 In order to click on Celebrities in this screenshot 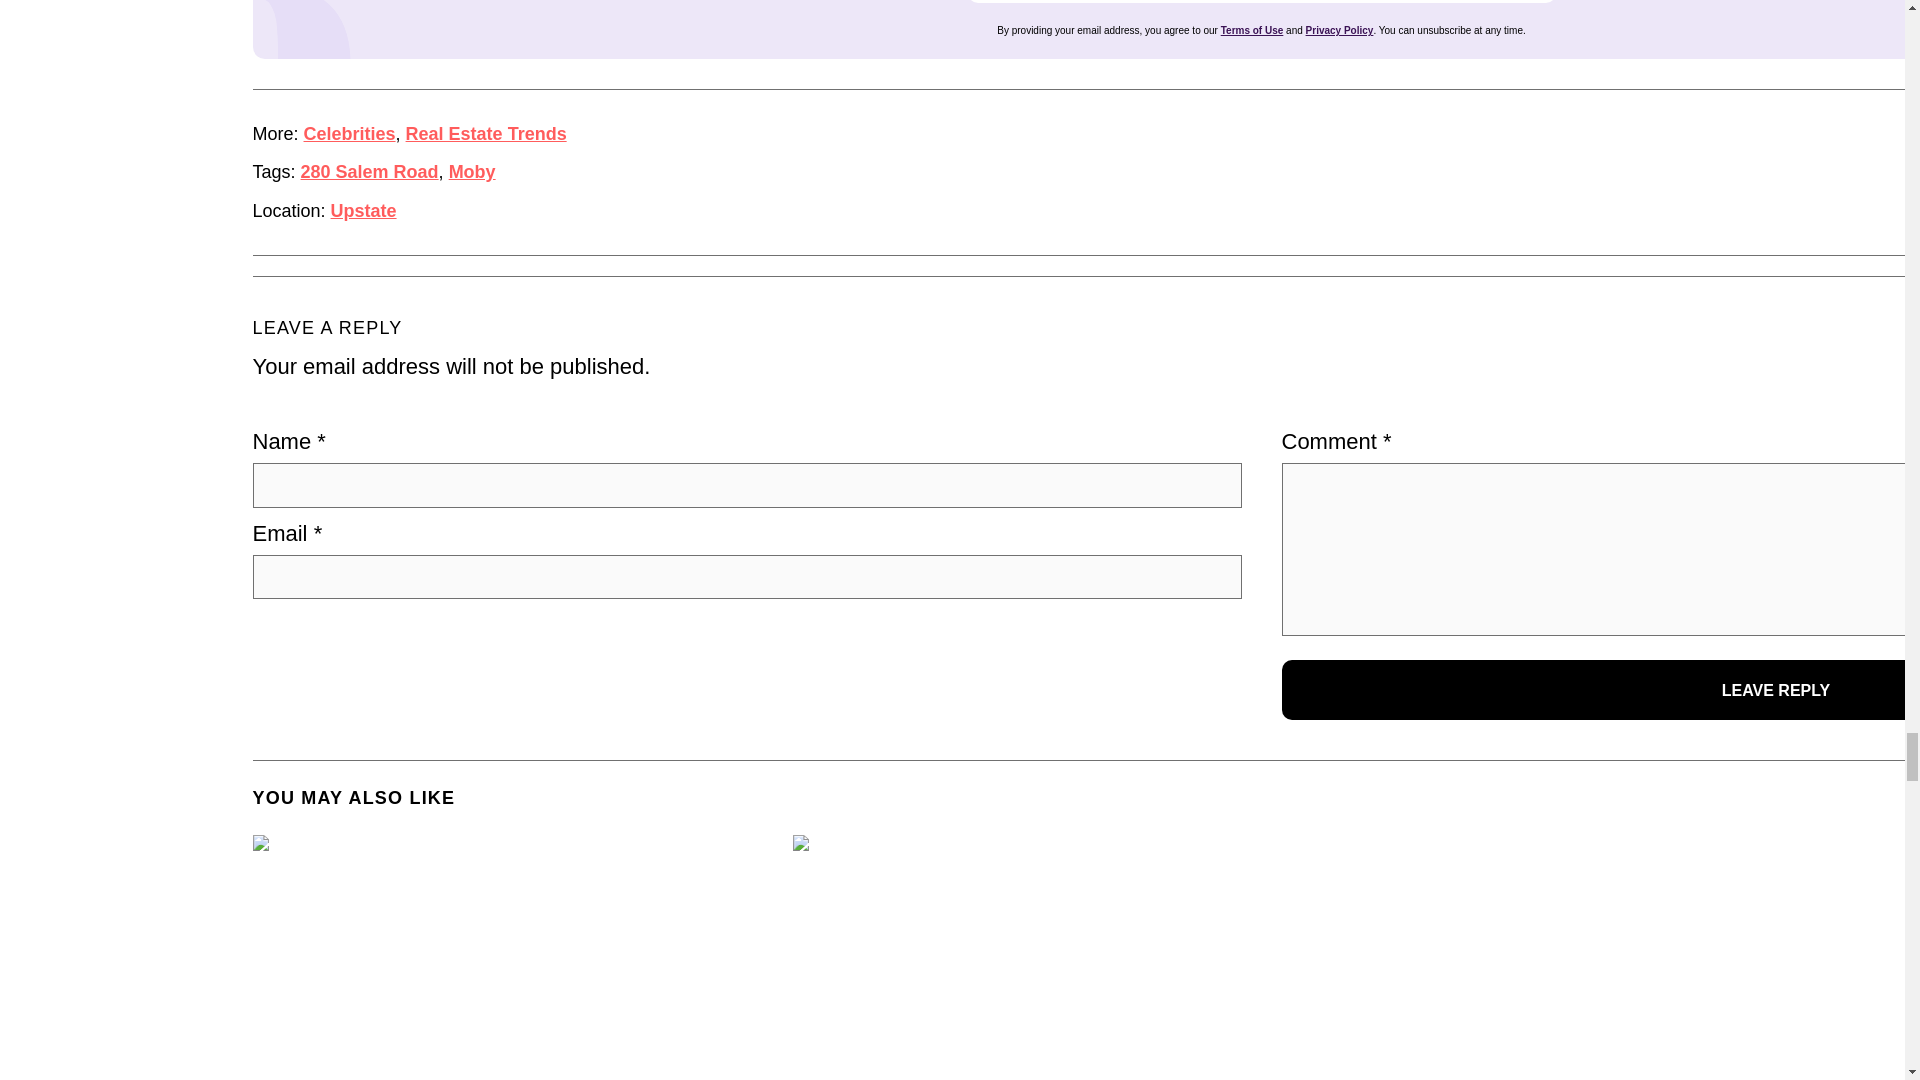, I will do `click(349, 134)`.